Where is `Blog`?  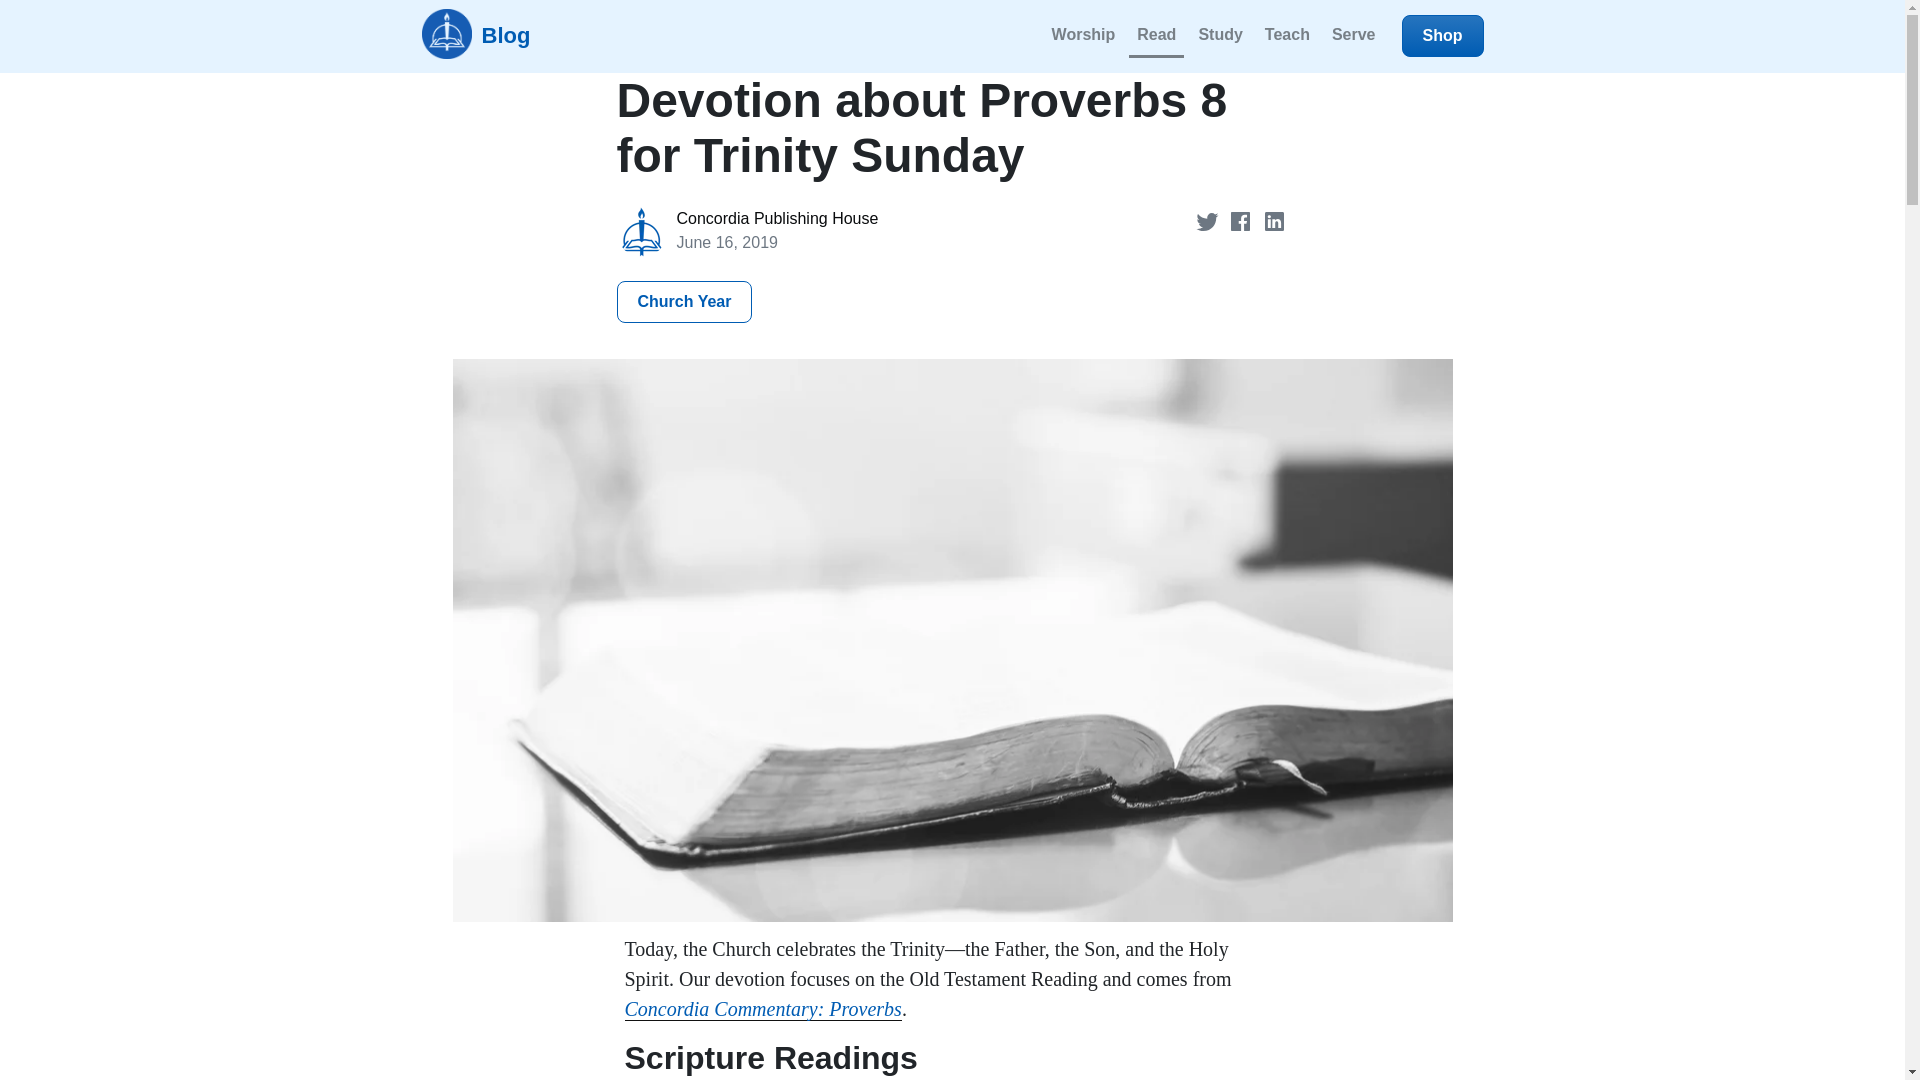
Blog is located at coordinates (476, 36).